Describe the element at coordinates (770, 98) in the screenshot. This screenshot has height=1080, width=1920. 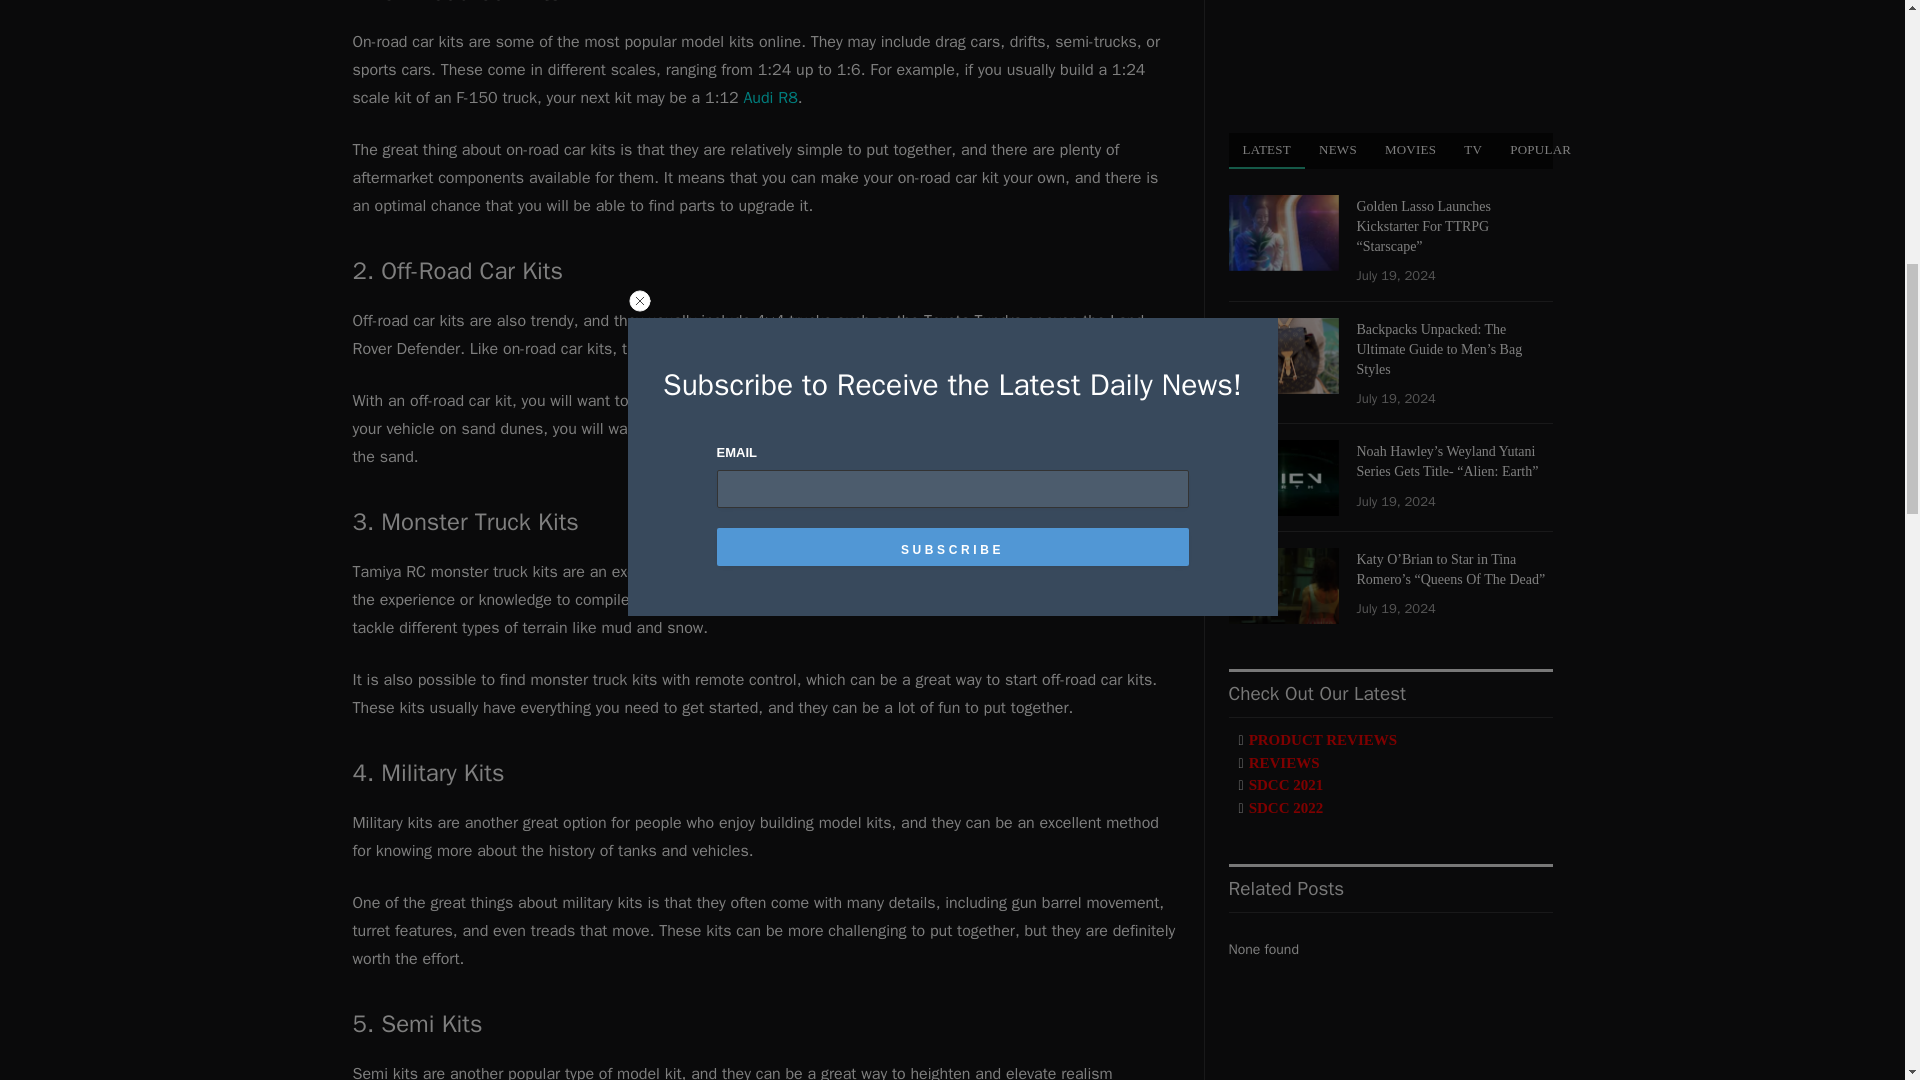
I see `Audi R8` at that location.